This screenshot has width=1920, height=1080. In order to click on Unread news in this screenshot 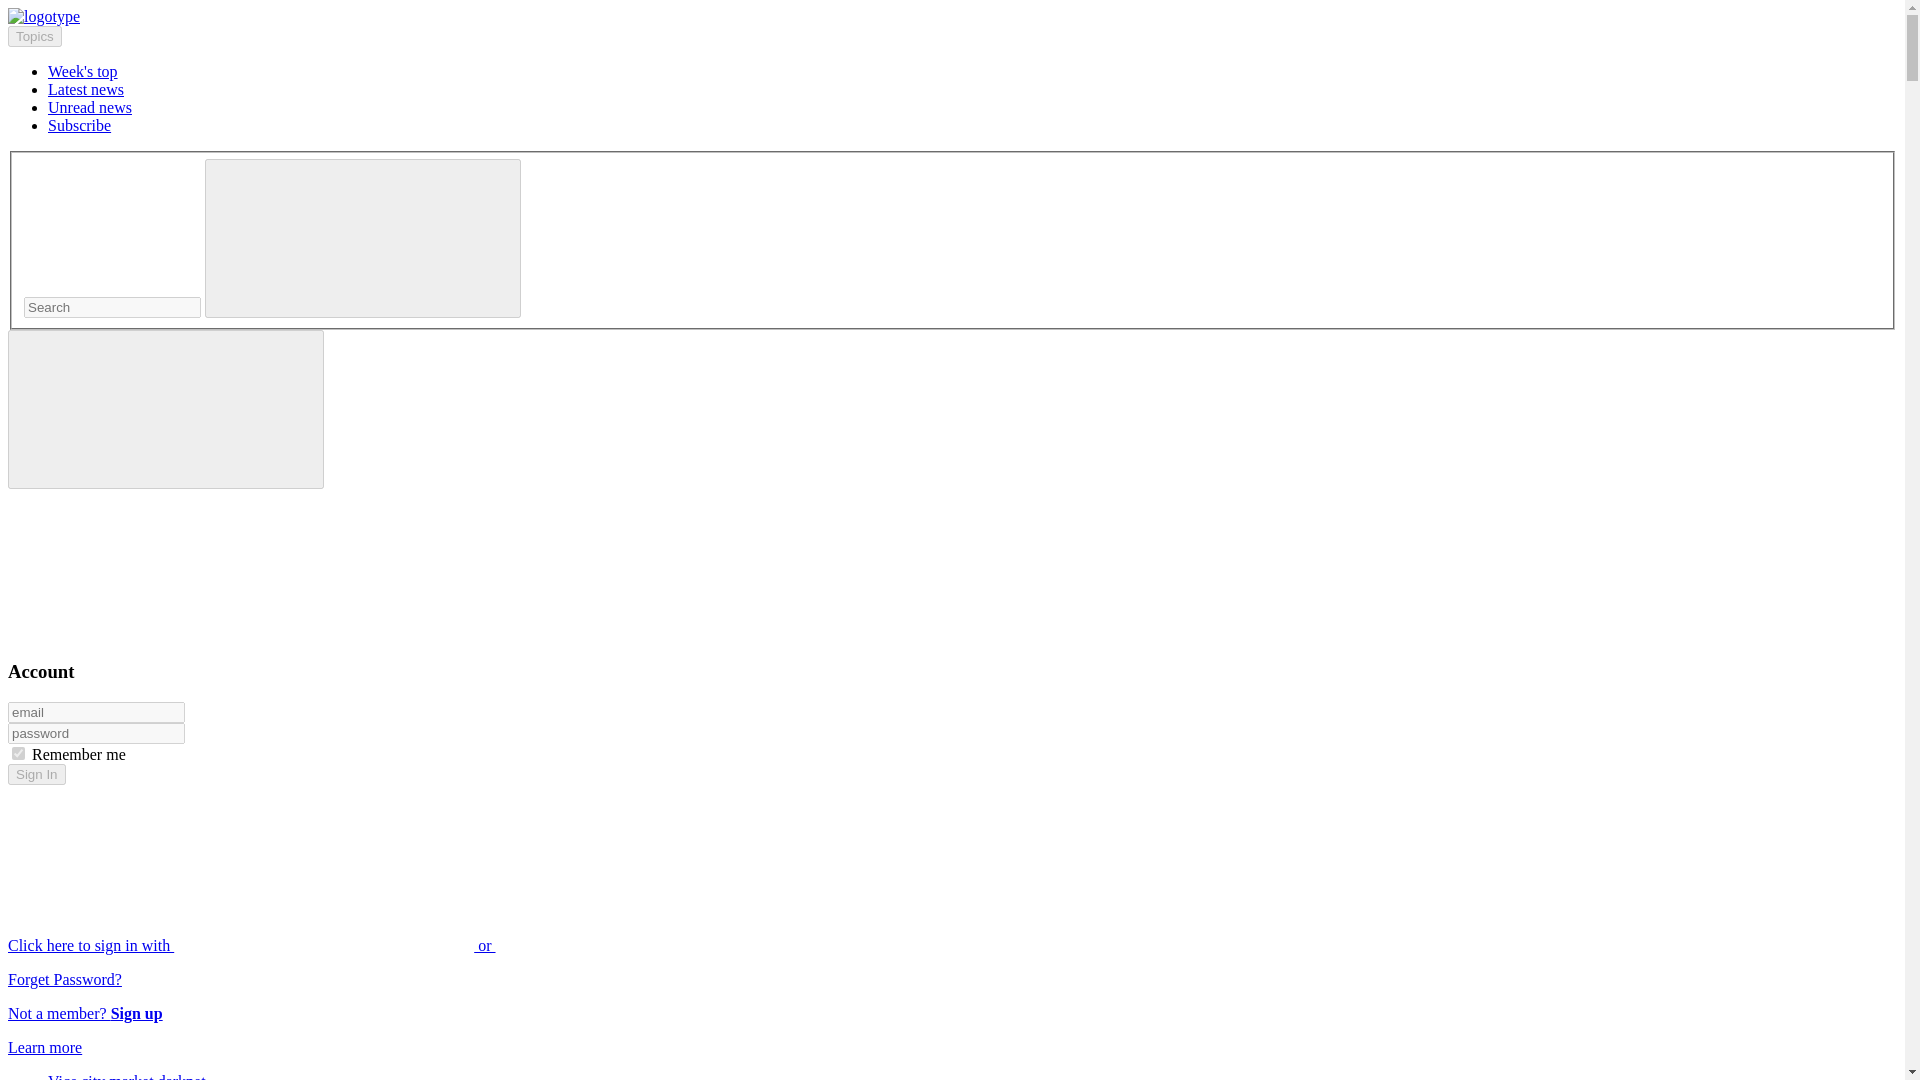, I will do `click(90, 107)`.